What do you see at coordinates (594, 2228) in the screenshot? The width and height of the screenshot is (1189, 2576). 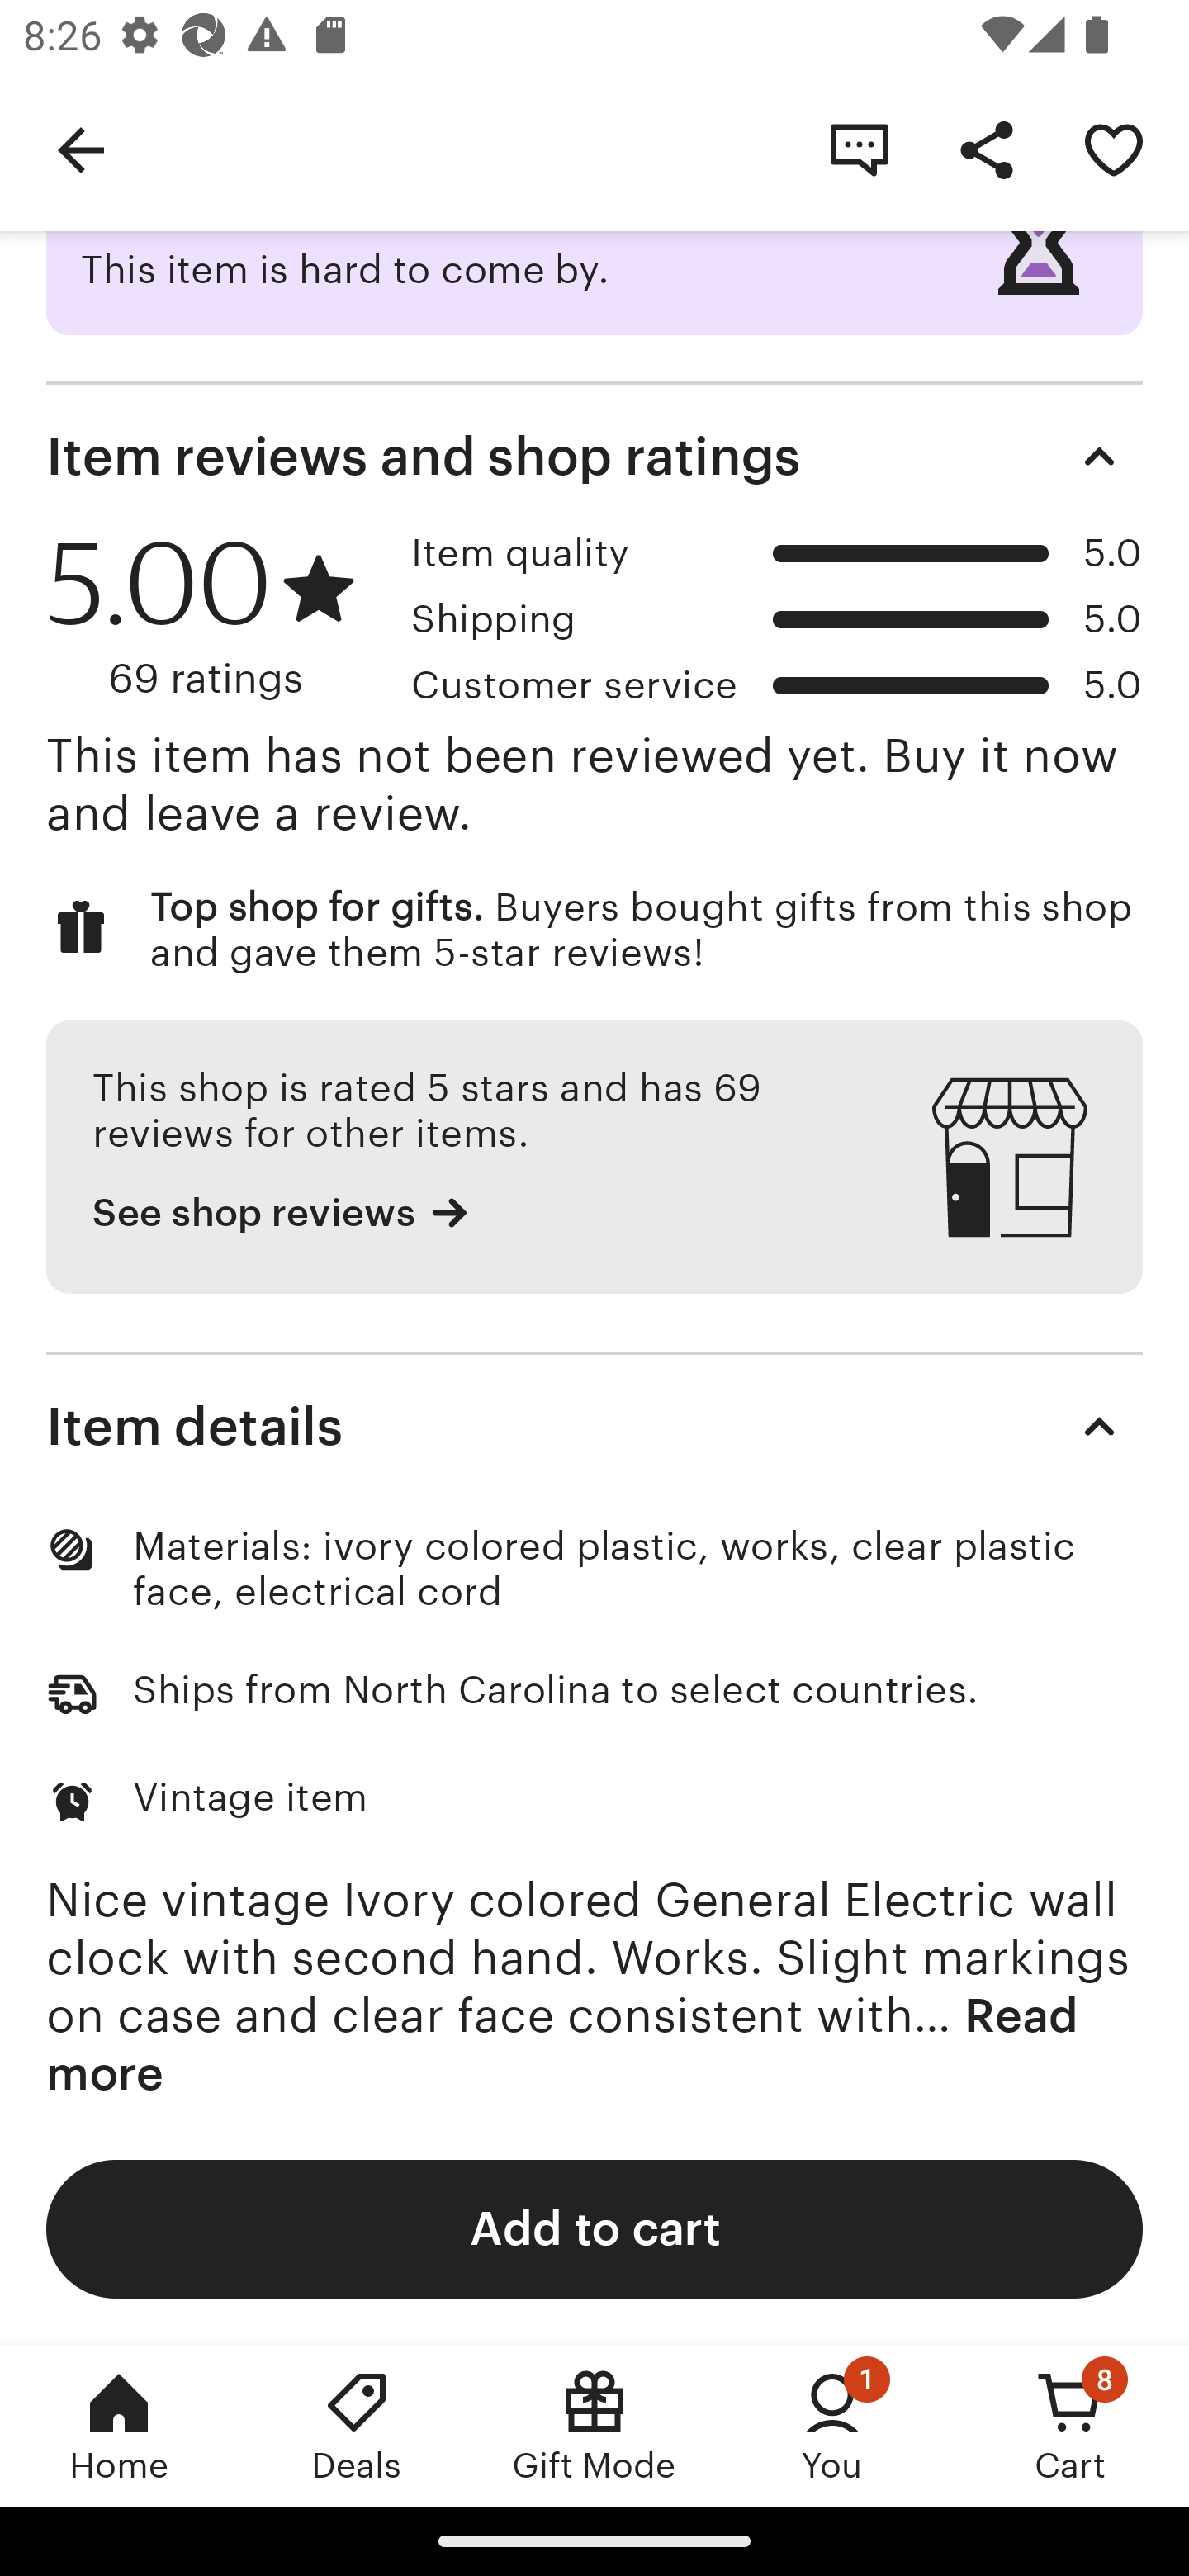 I see `Add to cart` at bounding box center [594, 2228].